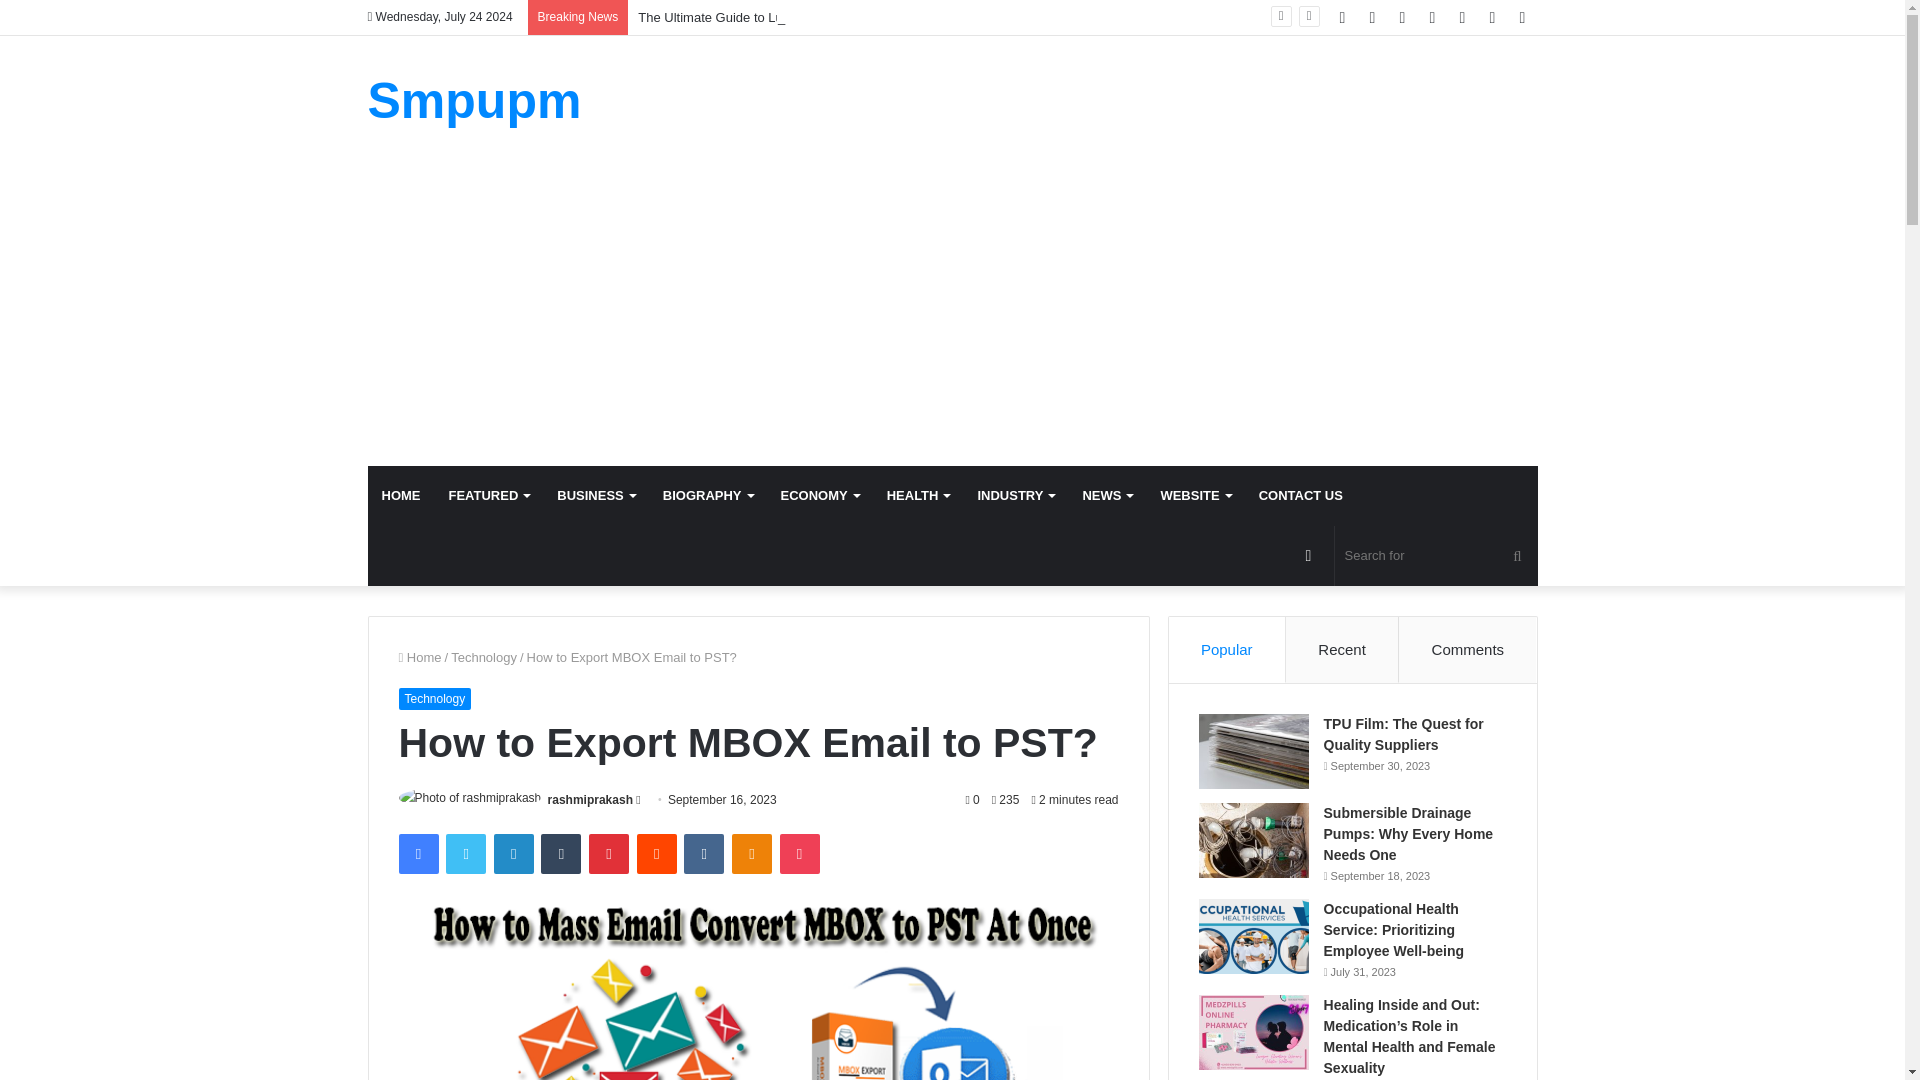  What do you see at coordinates (820, 495) in the screenshot?
I see `ECONOMY` at bounding box center [820, 495].